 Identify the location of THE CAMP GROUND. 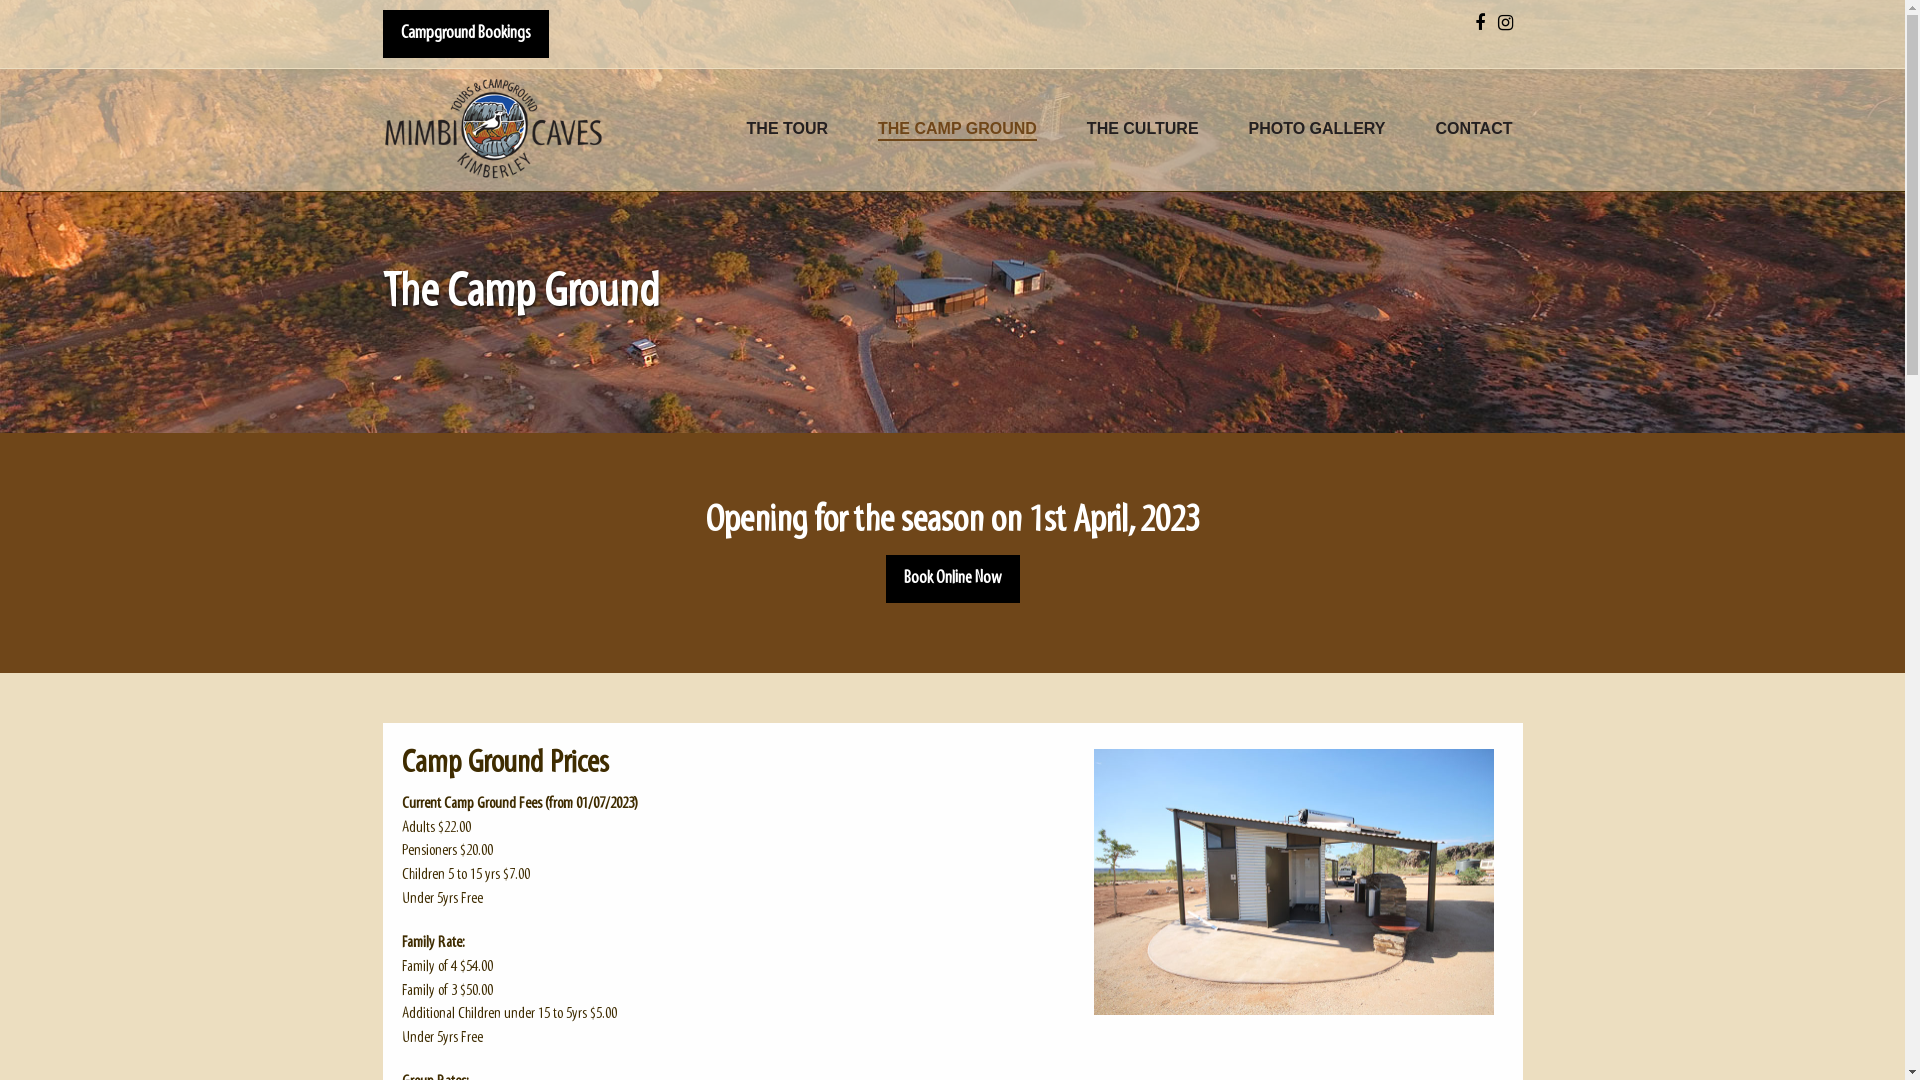
(958, 130).